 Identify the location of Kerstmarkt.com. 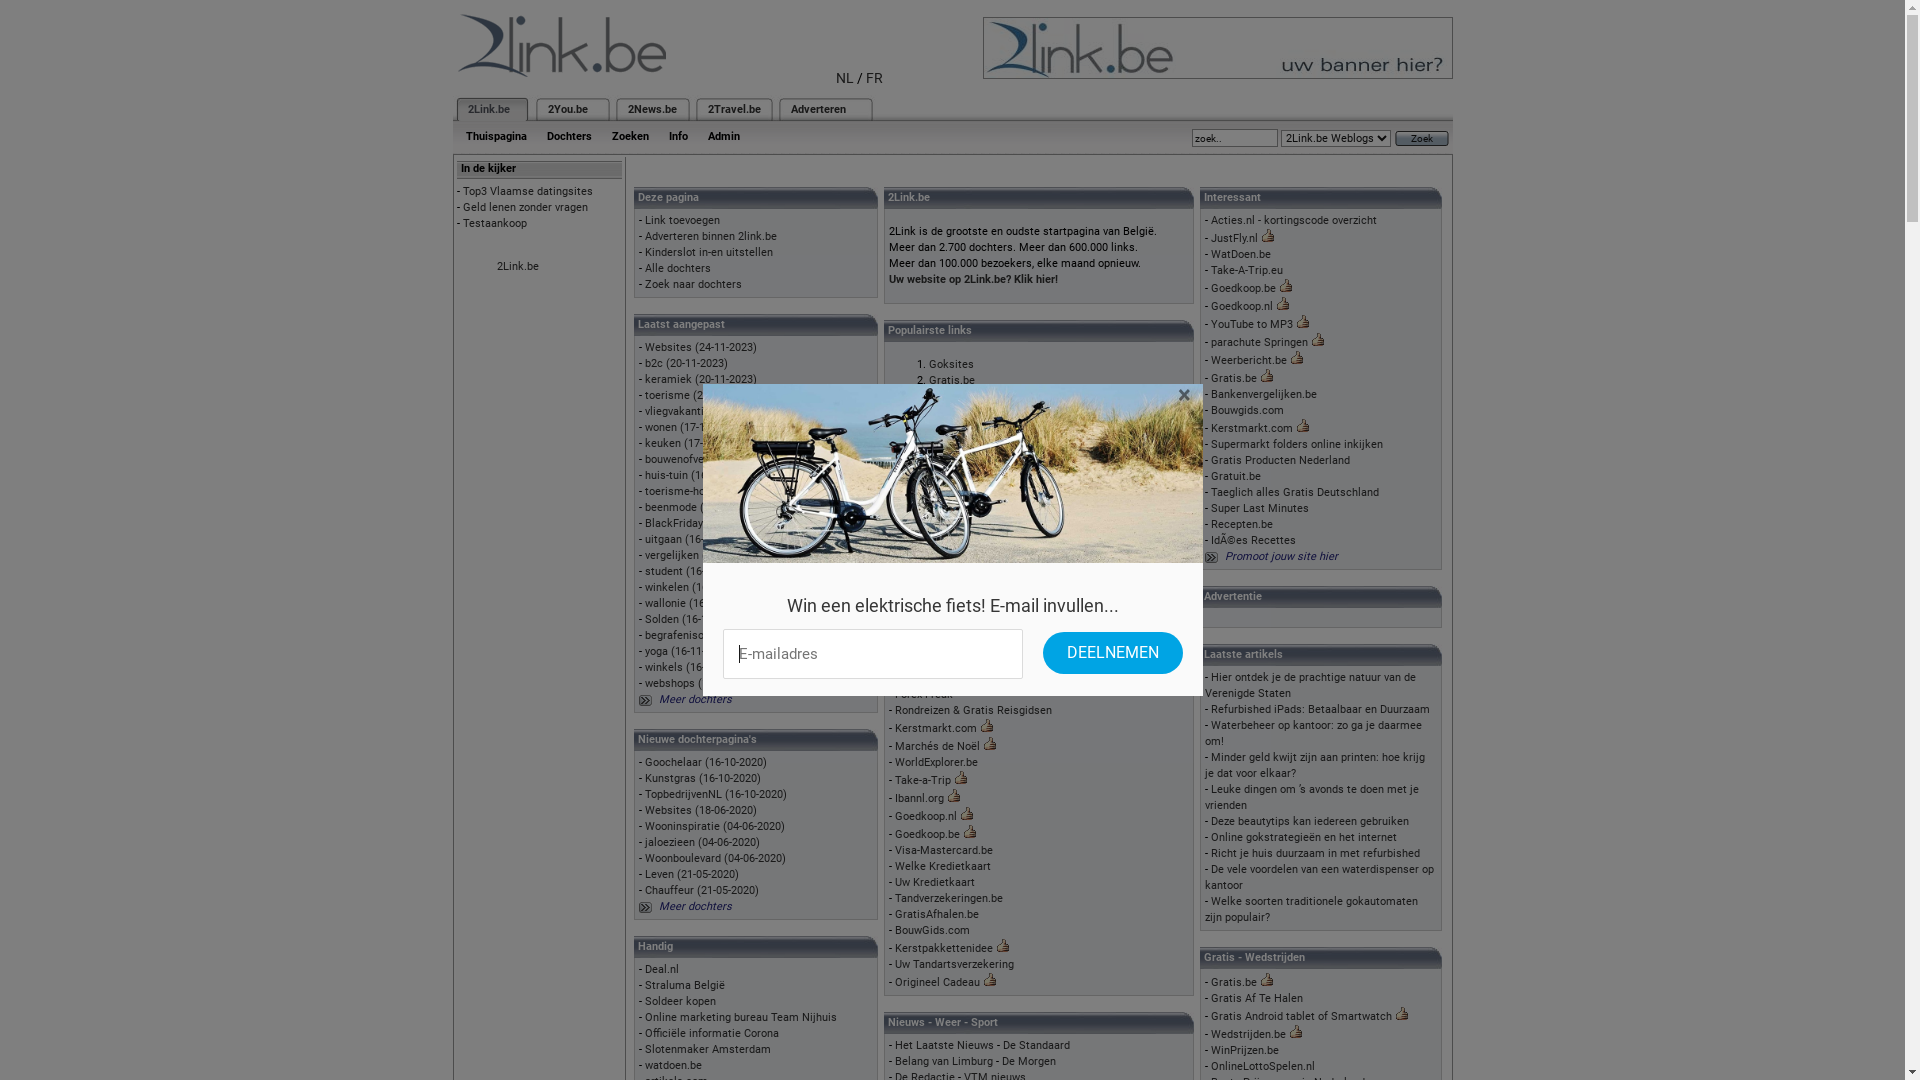
(1252, 428).